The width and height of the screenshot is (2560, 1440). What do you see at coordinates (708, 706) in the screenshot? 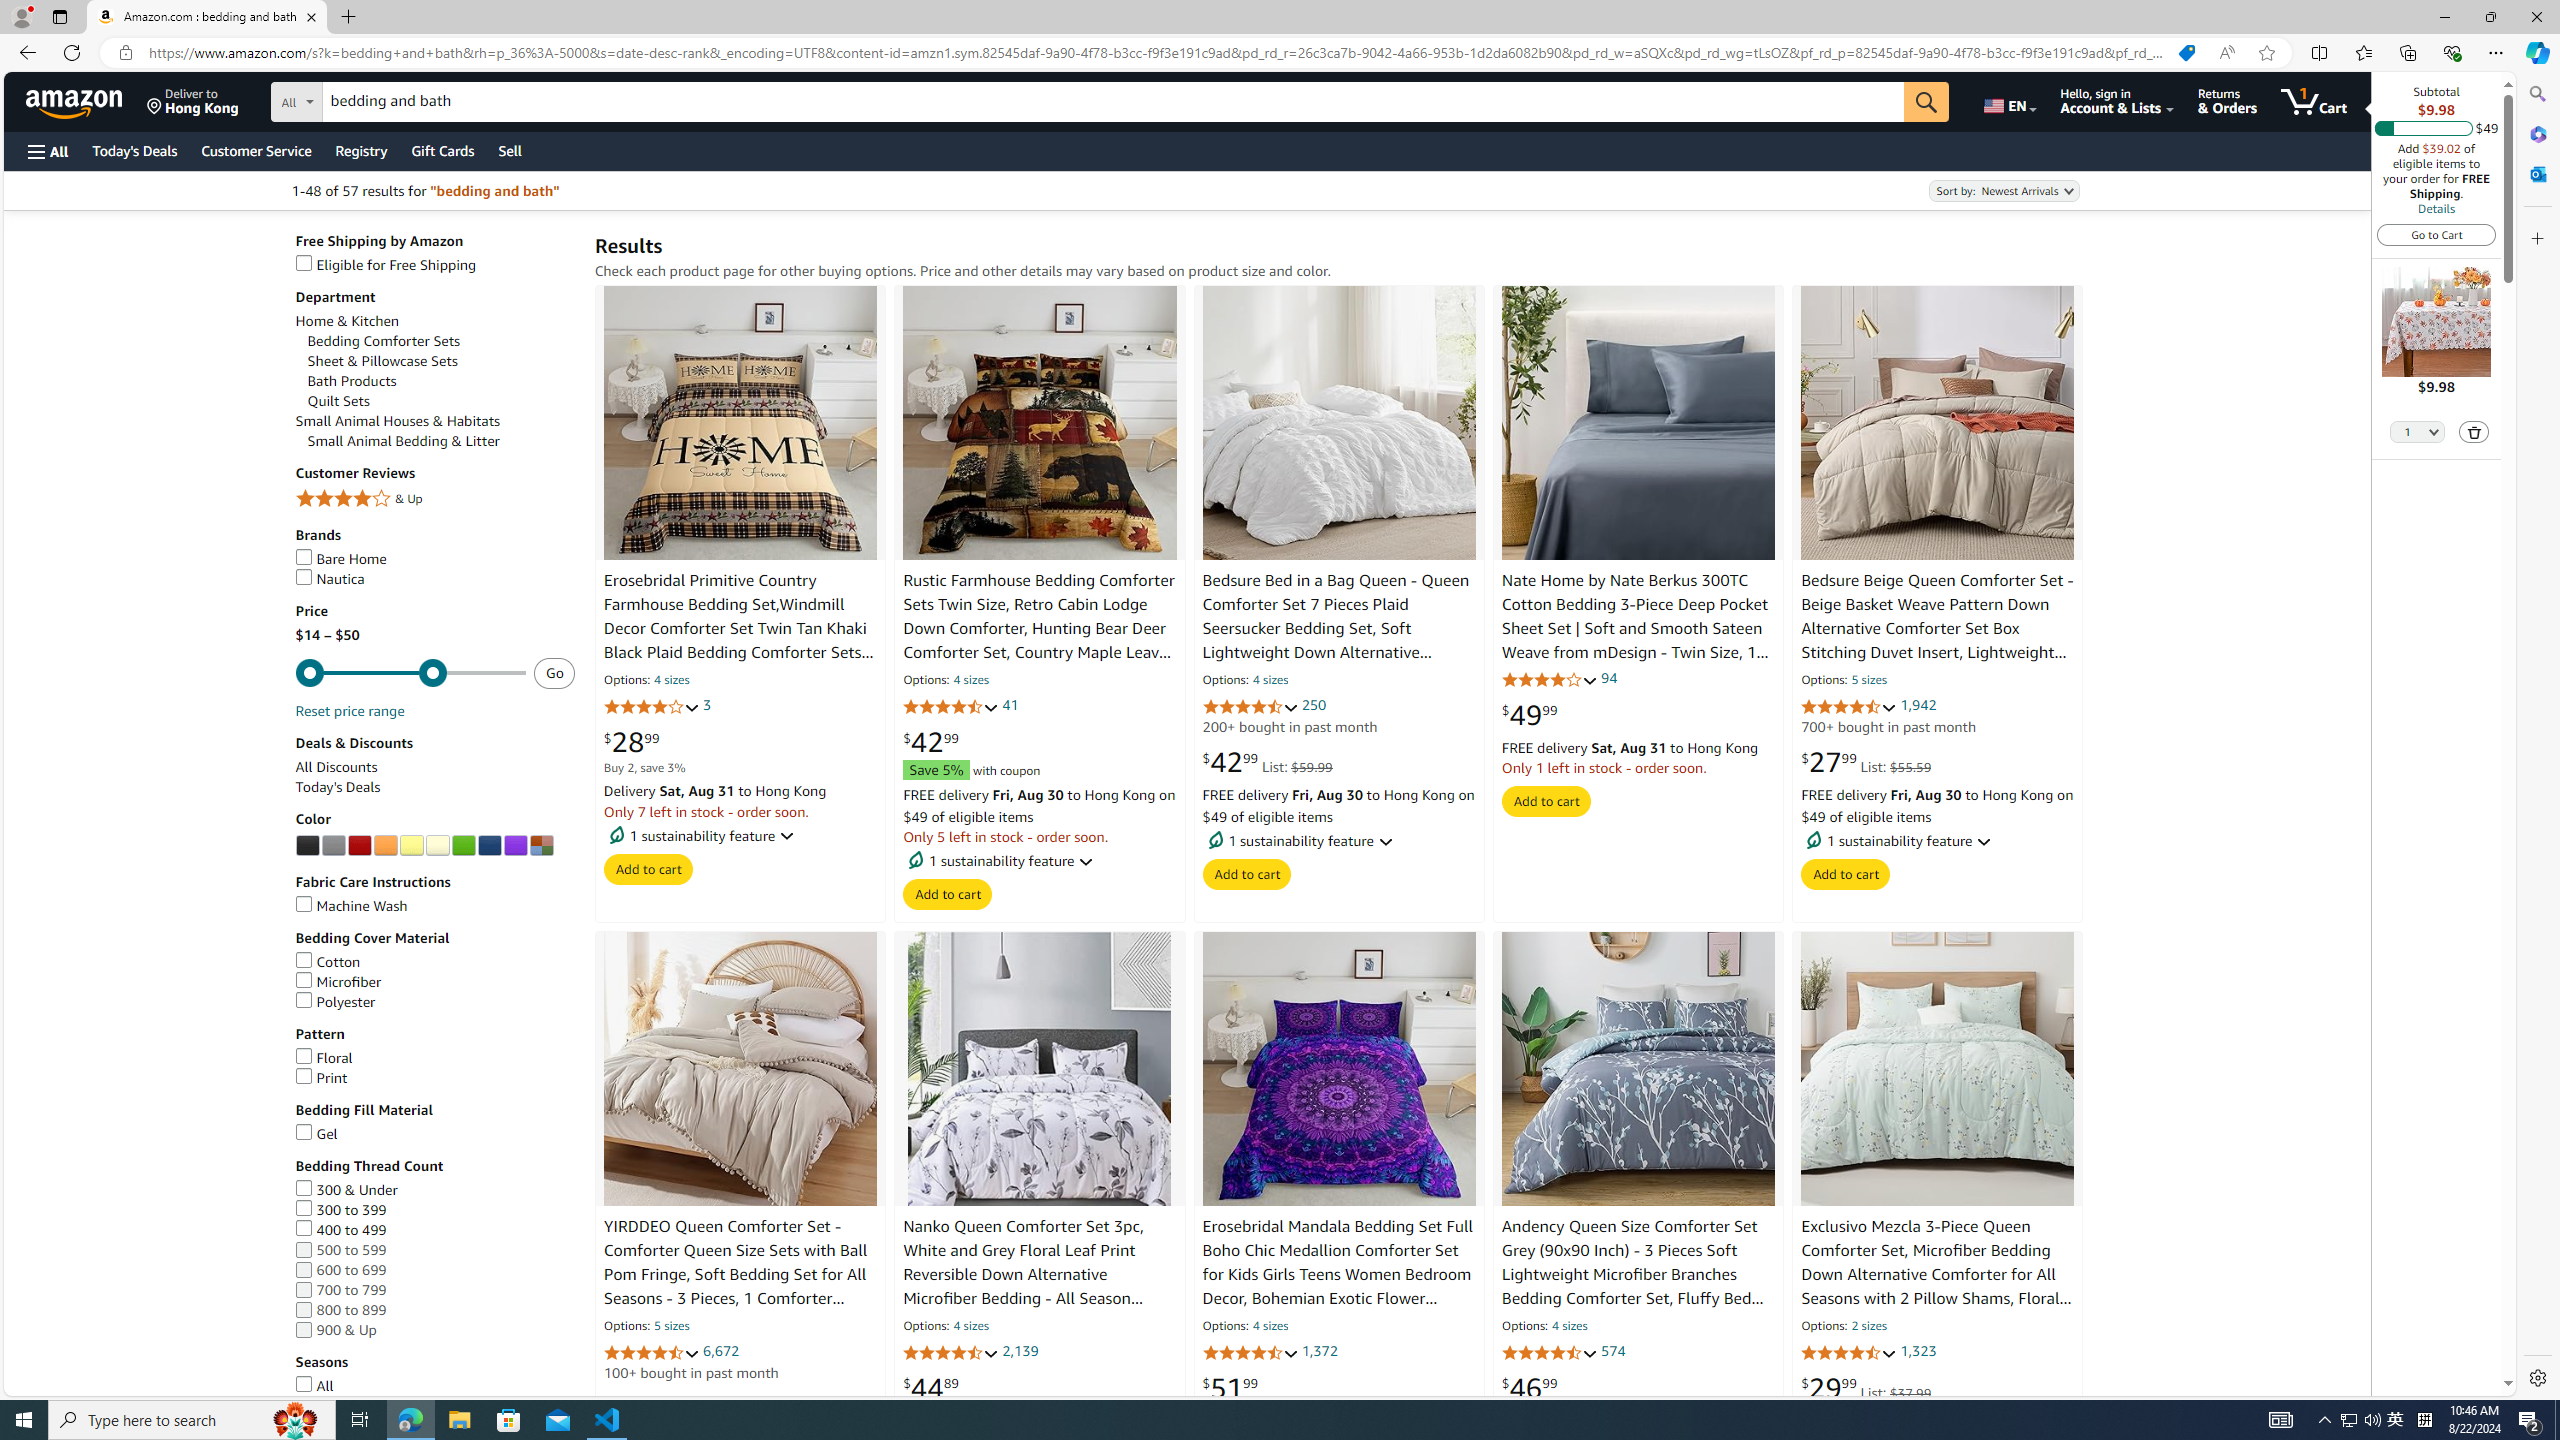
I see `3` at bounding box center [708, 706].